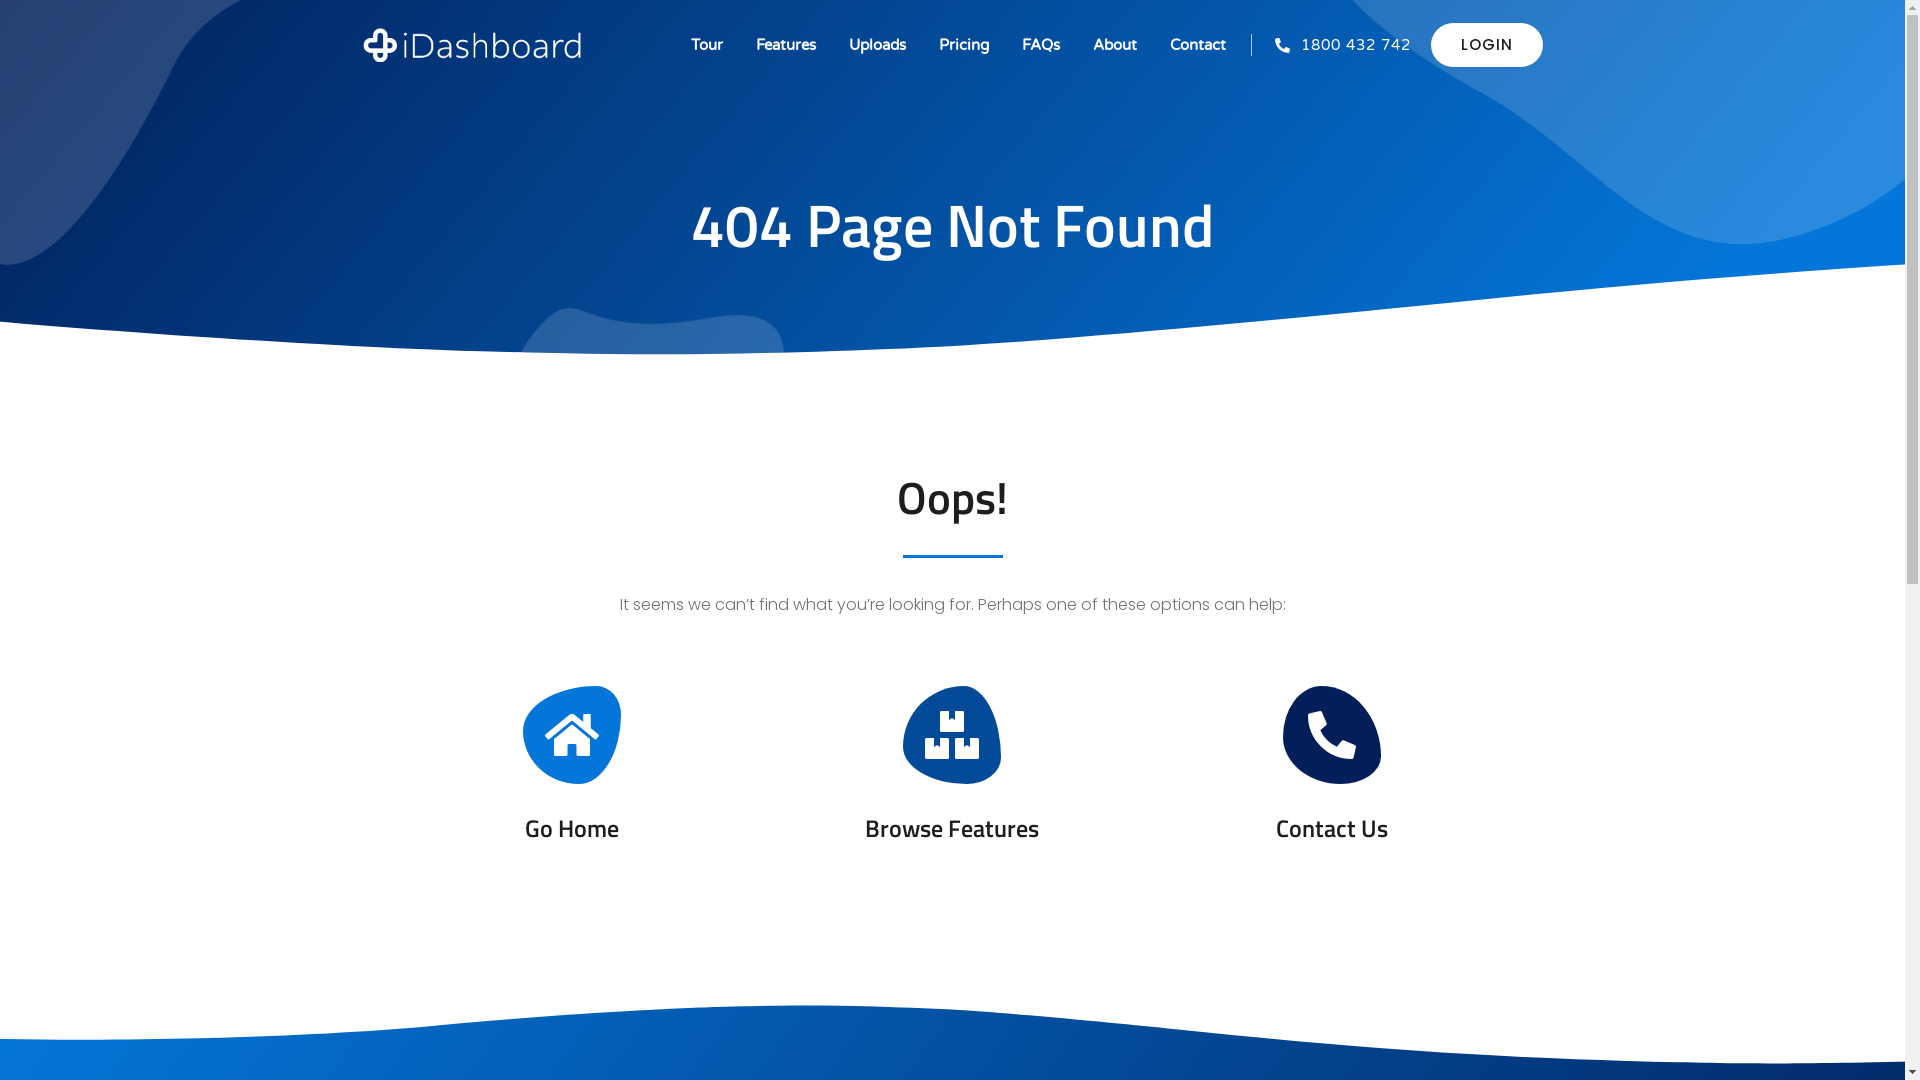  Describe the element at coordinates (573, 764) in the screenshot. I see `Go Home` at that location.